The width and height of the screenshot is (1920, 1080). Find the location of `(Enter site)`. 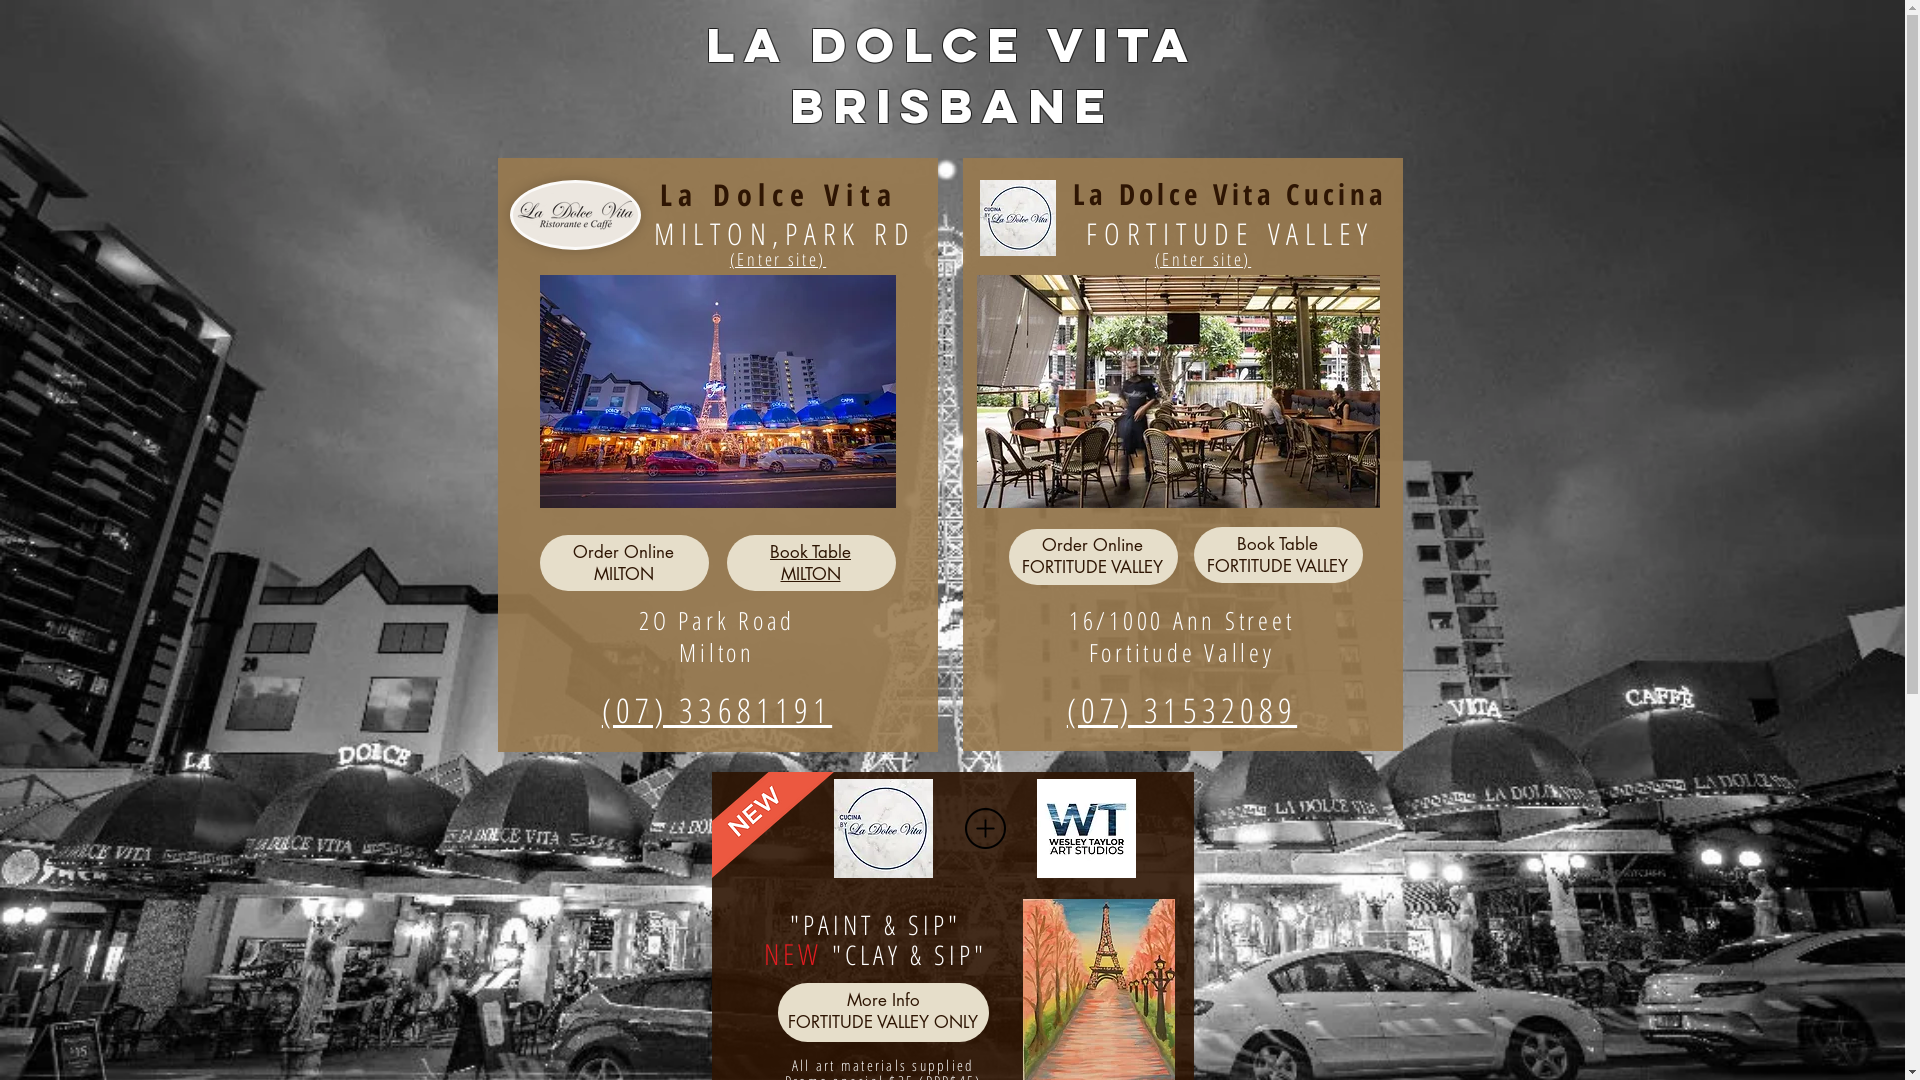

(Enter site) is located at coordinates (1203, 260).